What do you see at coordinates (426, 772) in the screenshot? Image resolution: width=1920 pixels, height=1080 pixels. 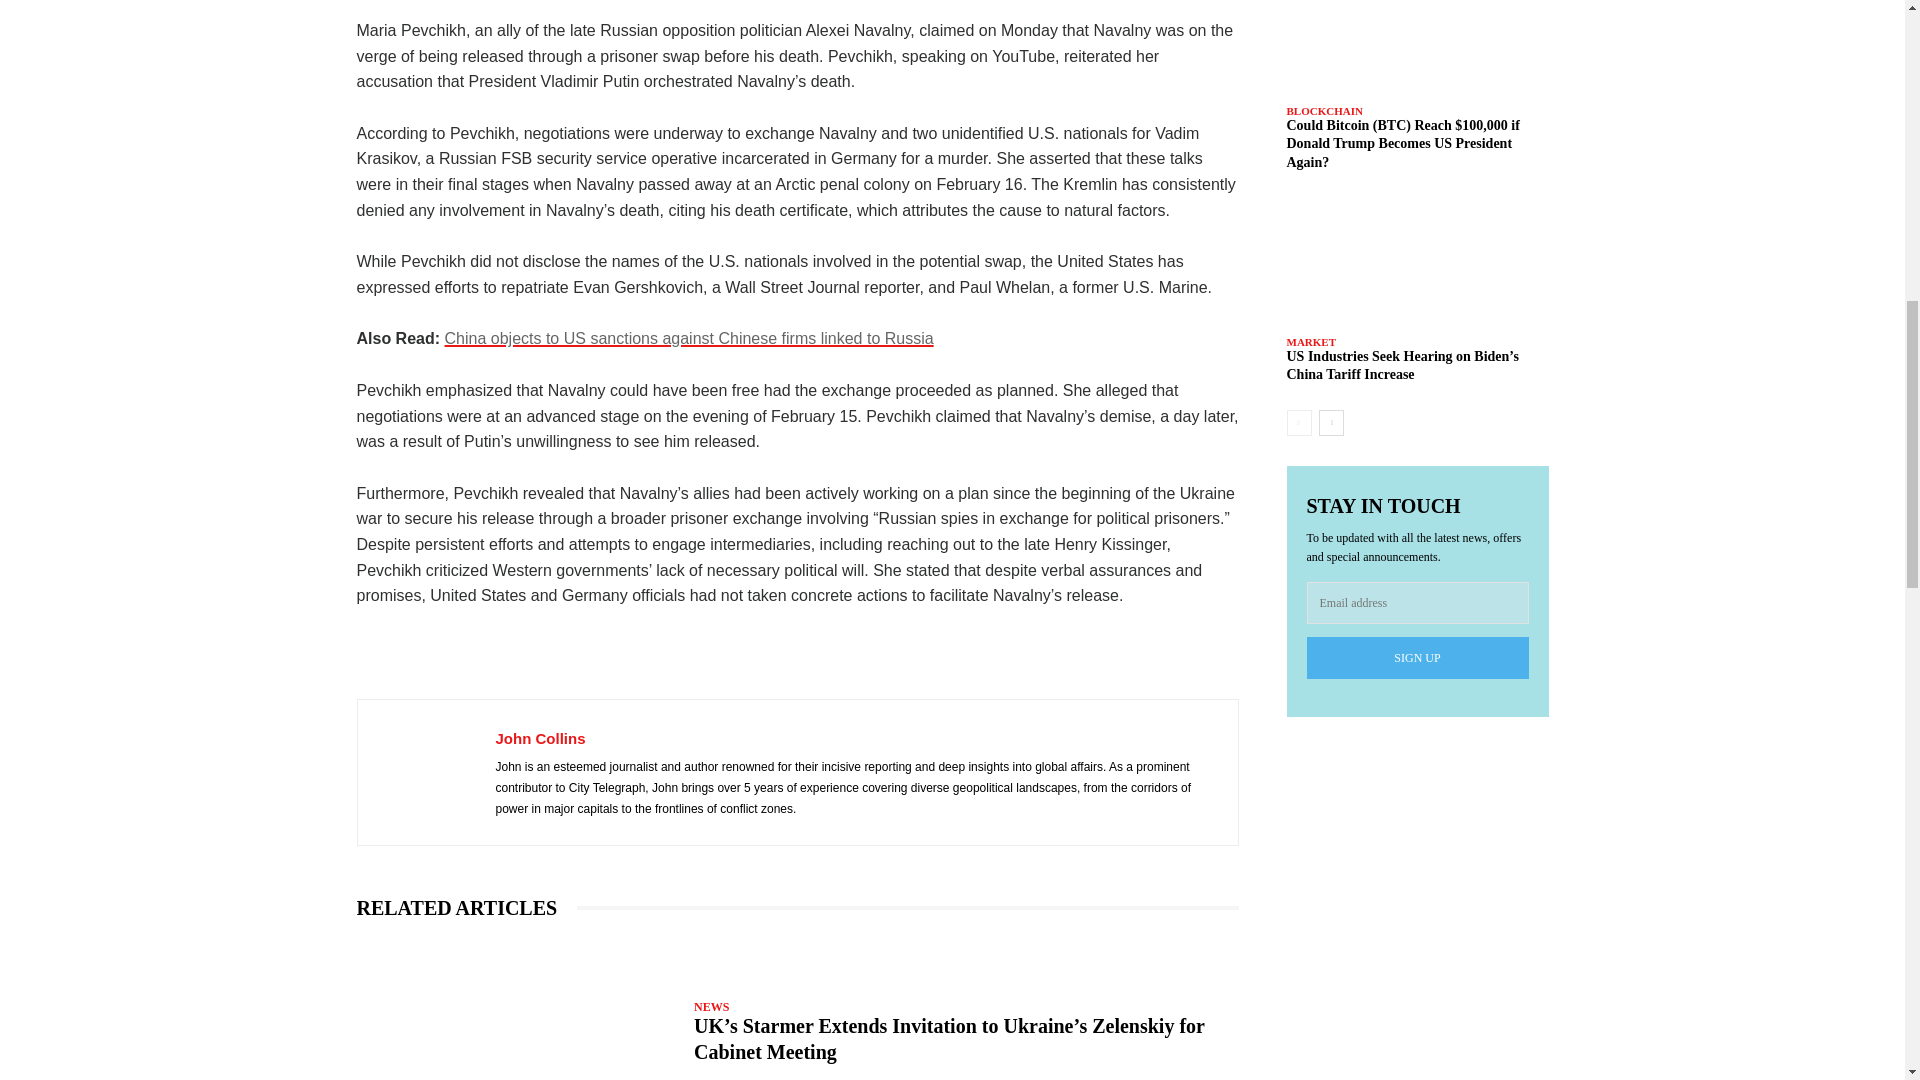 I see `John Collins` at bounding box center [426, 772].